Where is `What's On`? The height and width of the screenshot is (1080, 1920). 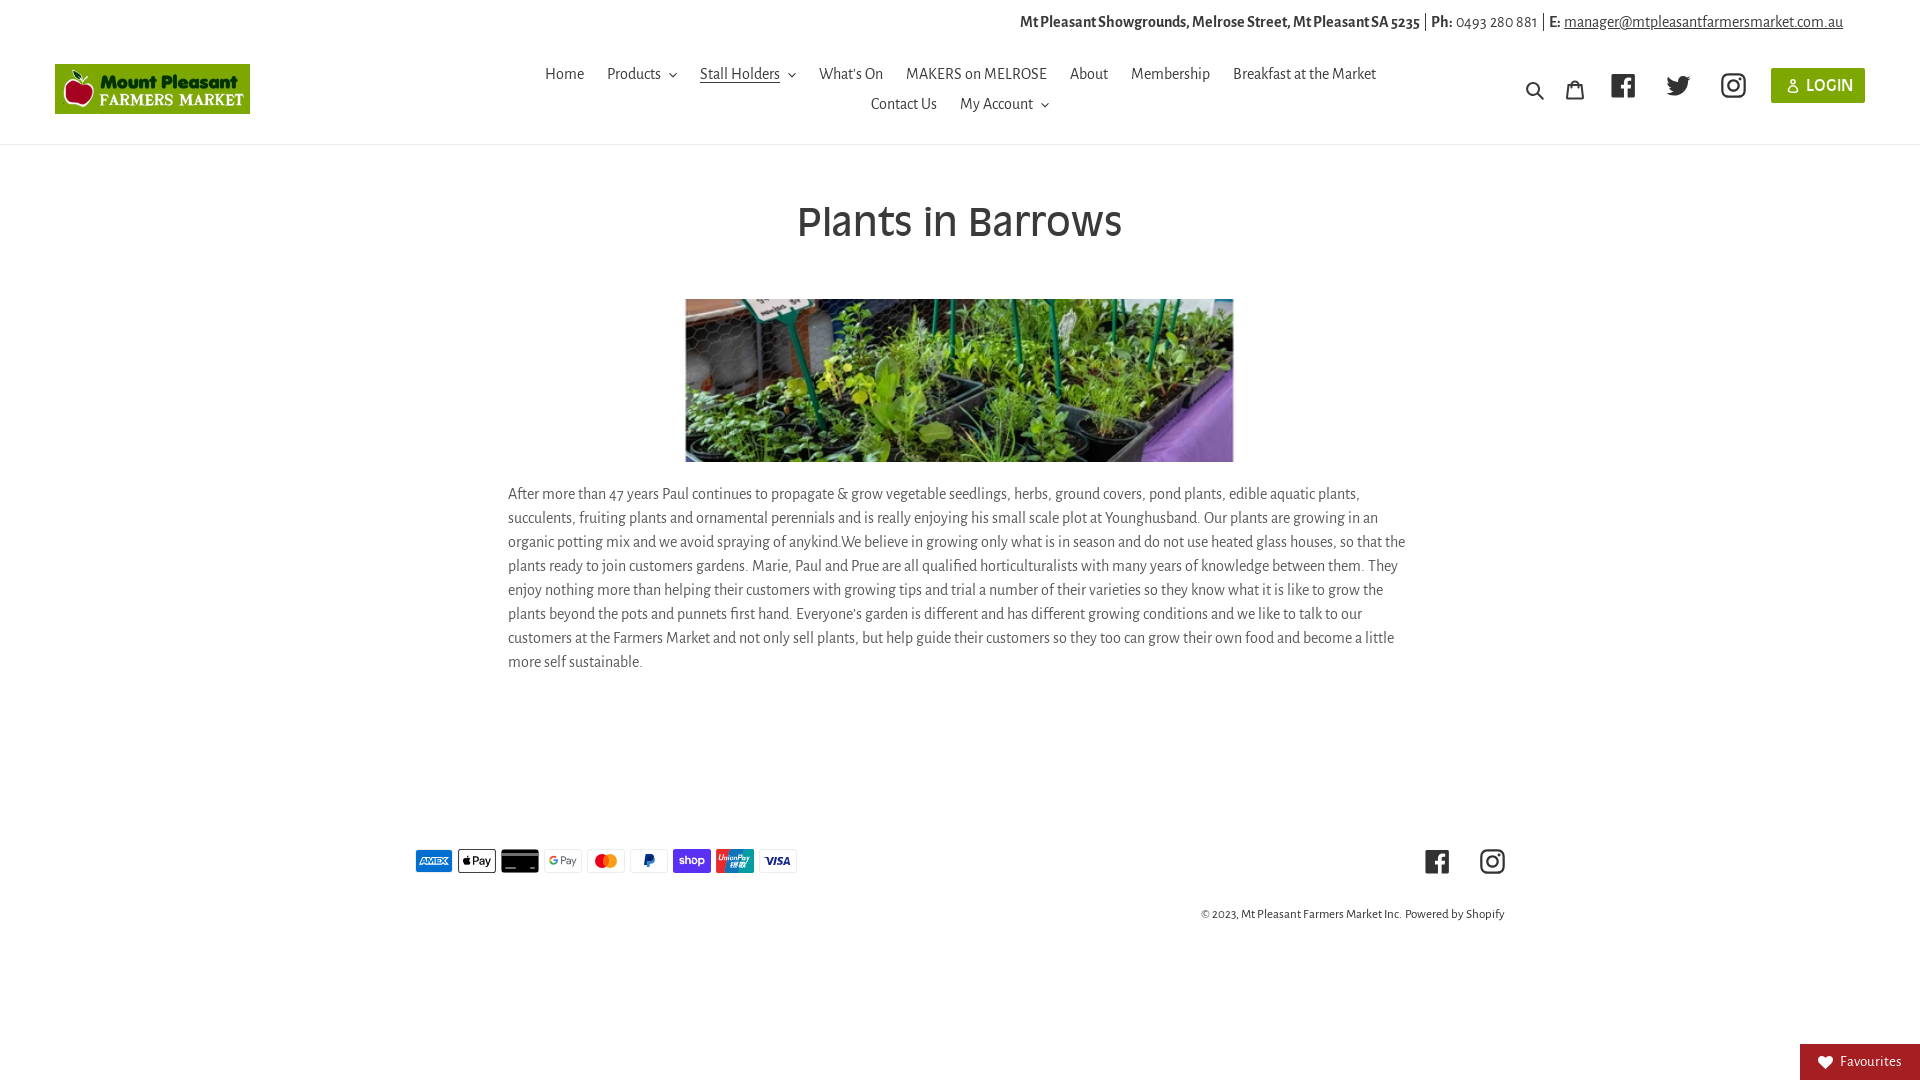
What's On is located at coordinates (850, 74).